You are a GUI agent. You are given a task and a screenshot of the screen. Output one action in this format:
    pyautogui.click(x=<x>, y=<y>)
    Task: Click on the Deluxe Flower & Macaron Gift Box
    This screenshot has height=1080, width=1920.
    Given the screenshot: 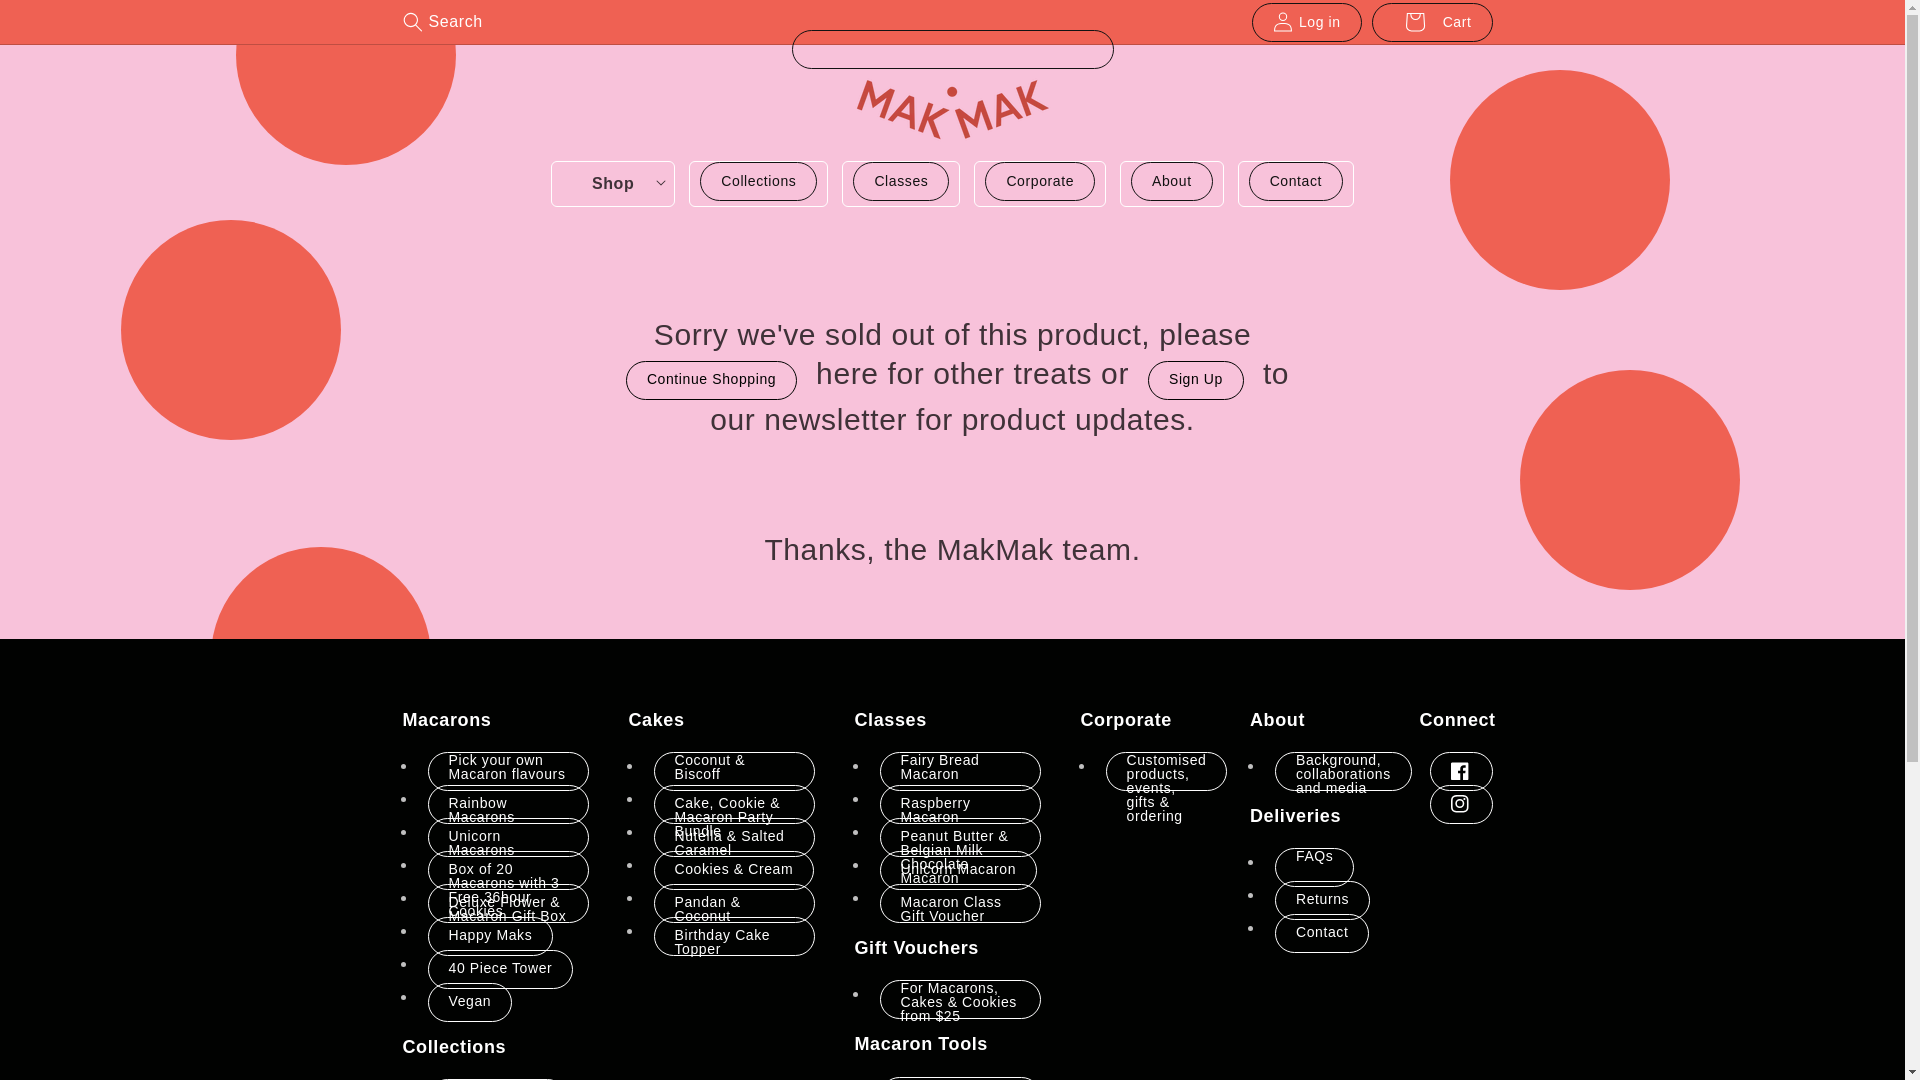 What is the action you would take?
    pyautogui.click(x=508, y=904)
    